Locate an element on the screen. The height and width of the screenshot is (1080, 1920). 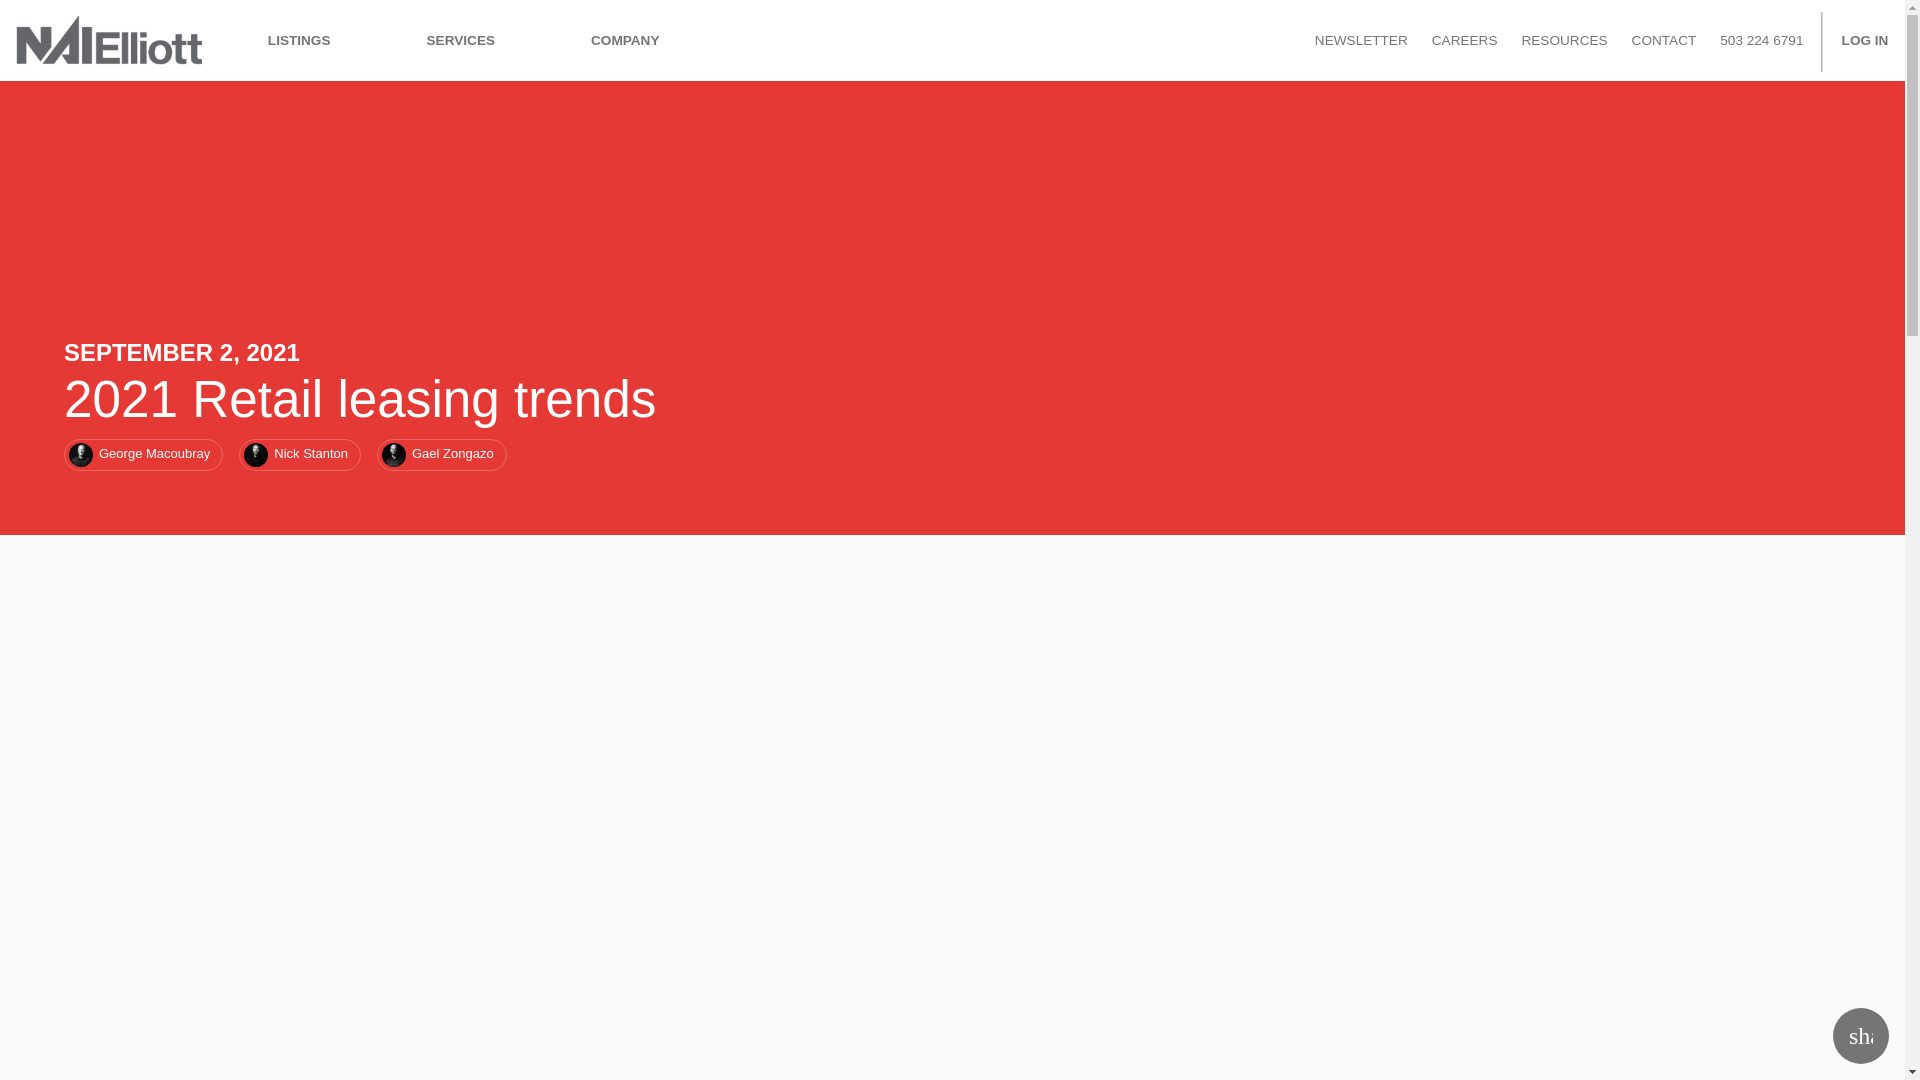
LISTINGS is located at coordinates (299, 40).